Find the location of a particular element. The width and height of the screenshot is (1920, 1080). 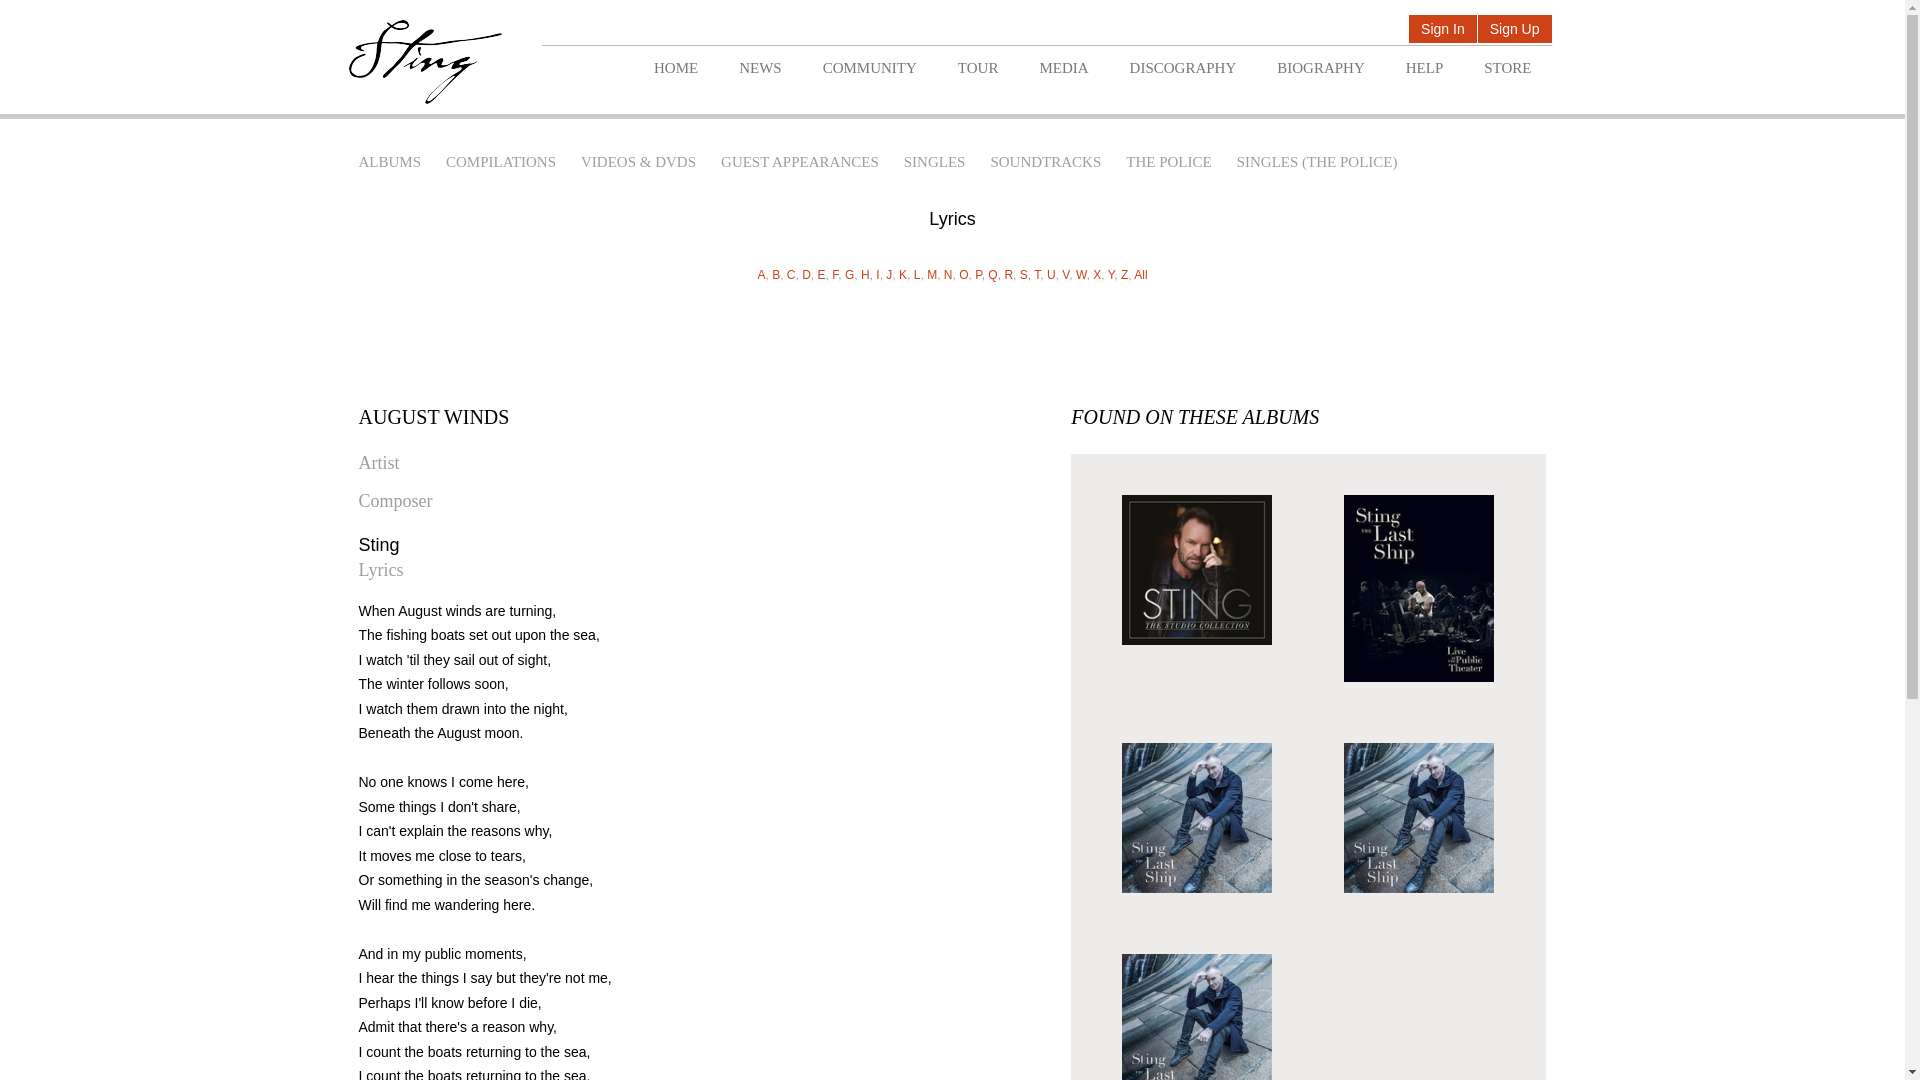

ALBUMS is located at coordinates (388, 162).